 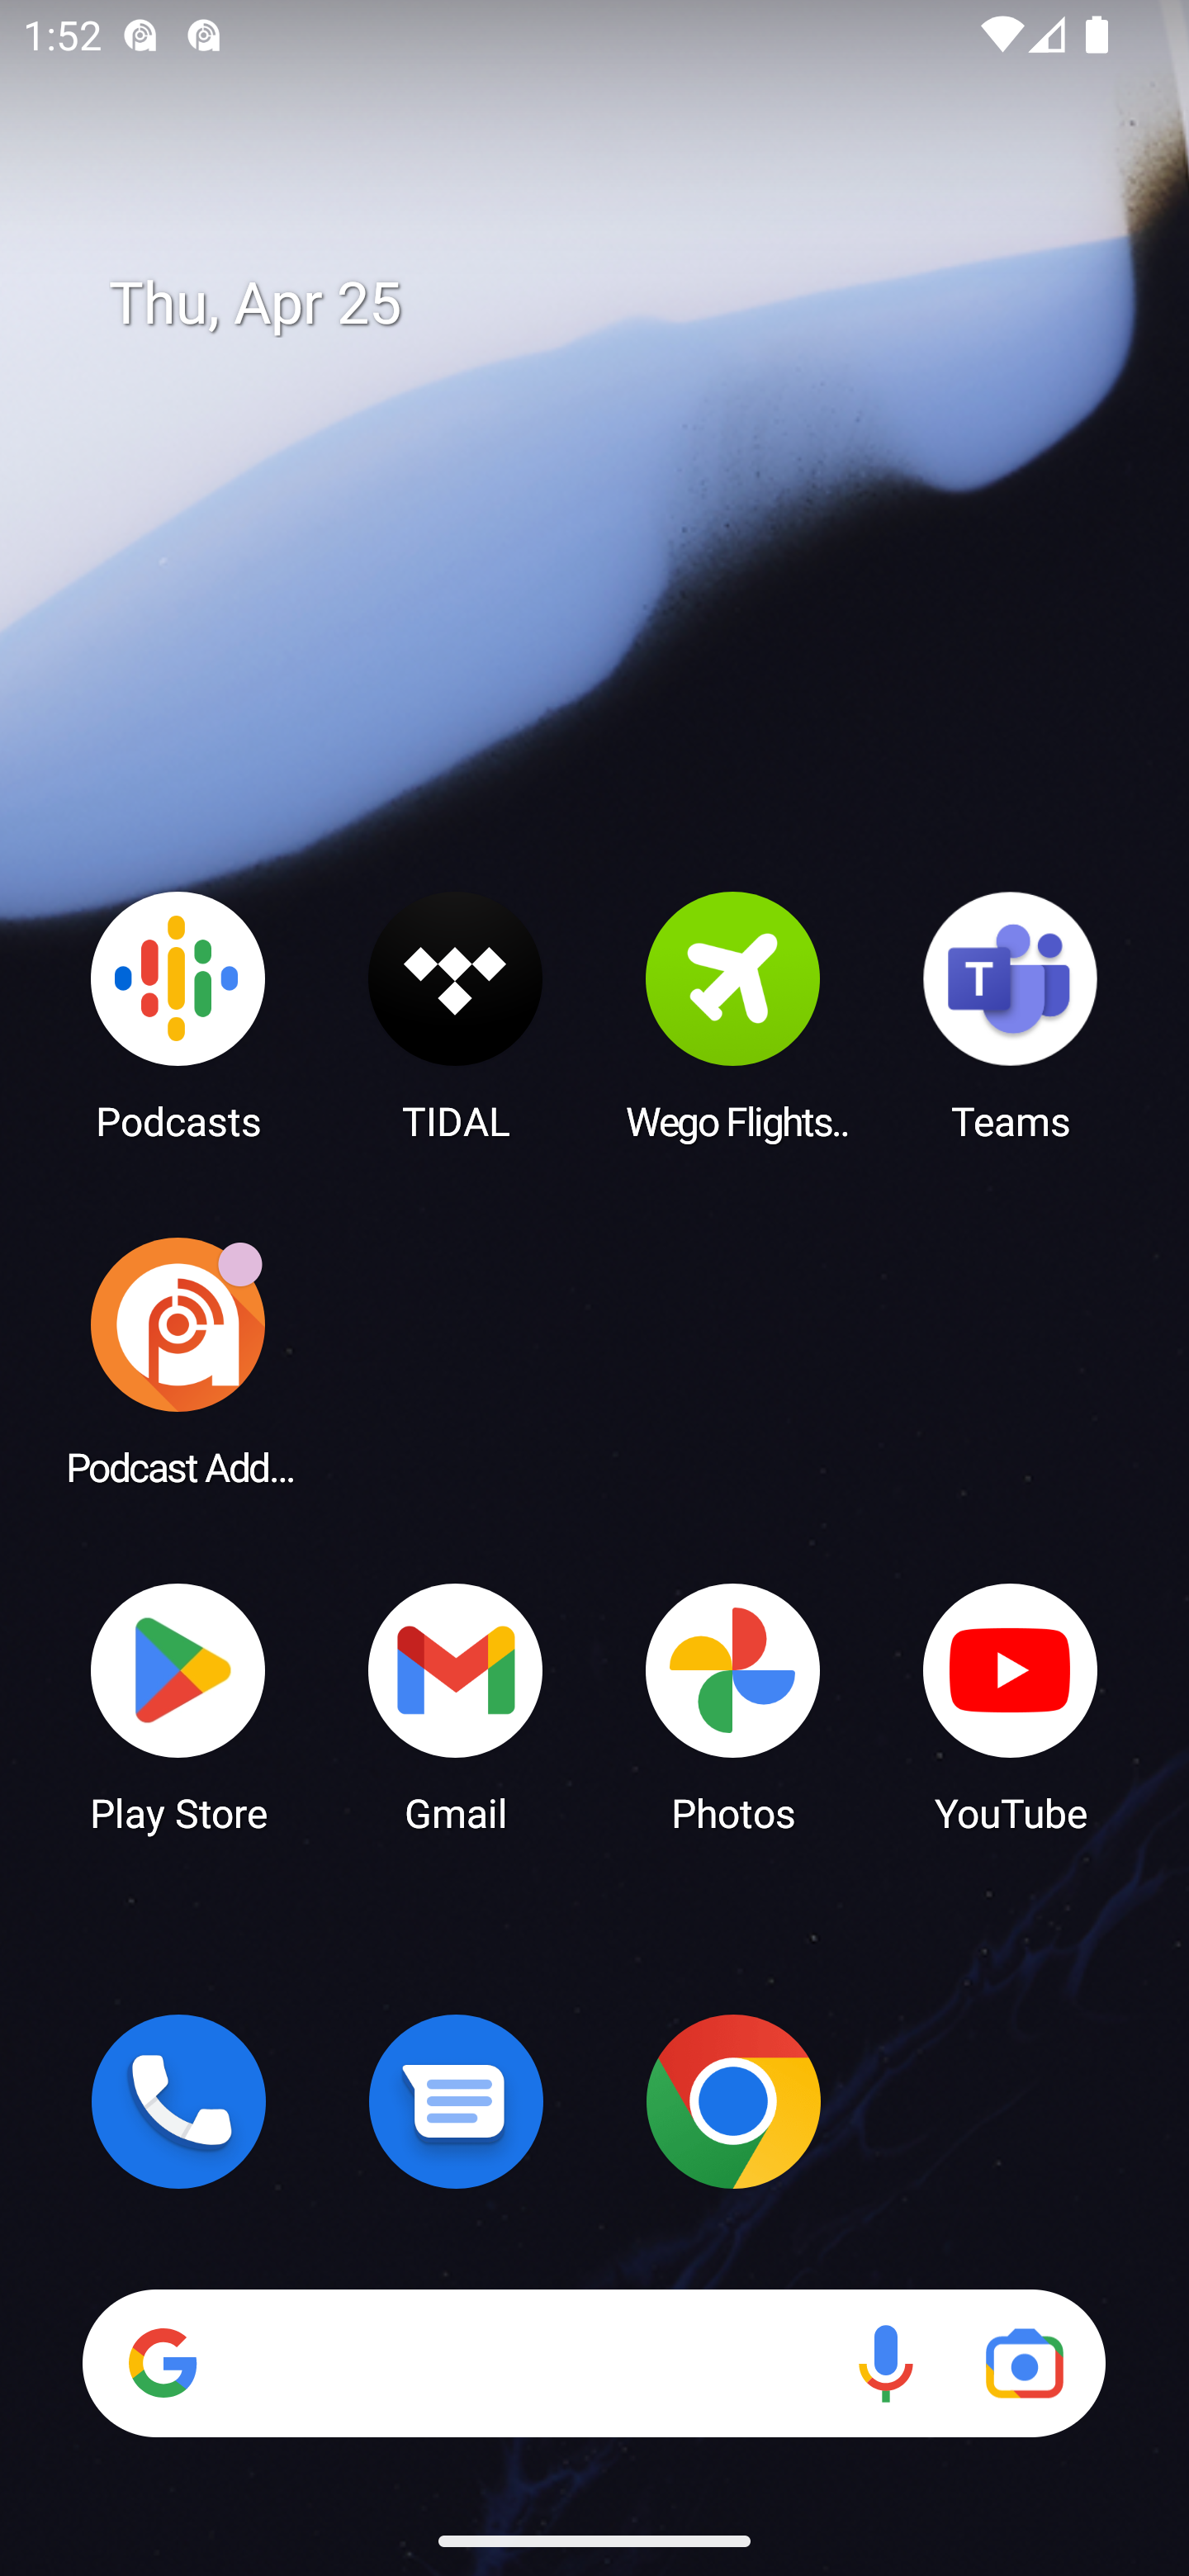 What do you see at coordinates (733, 1706) in the screenshot?
I see `Photos` at bounding box center [733, 1706].